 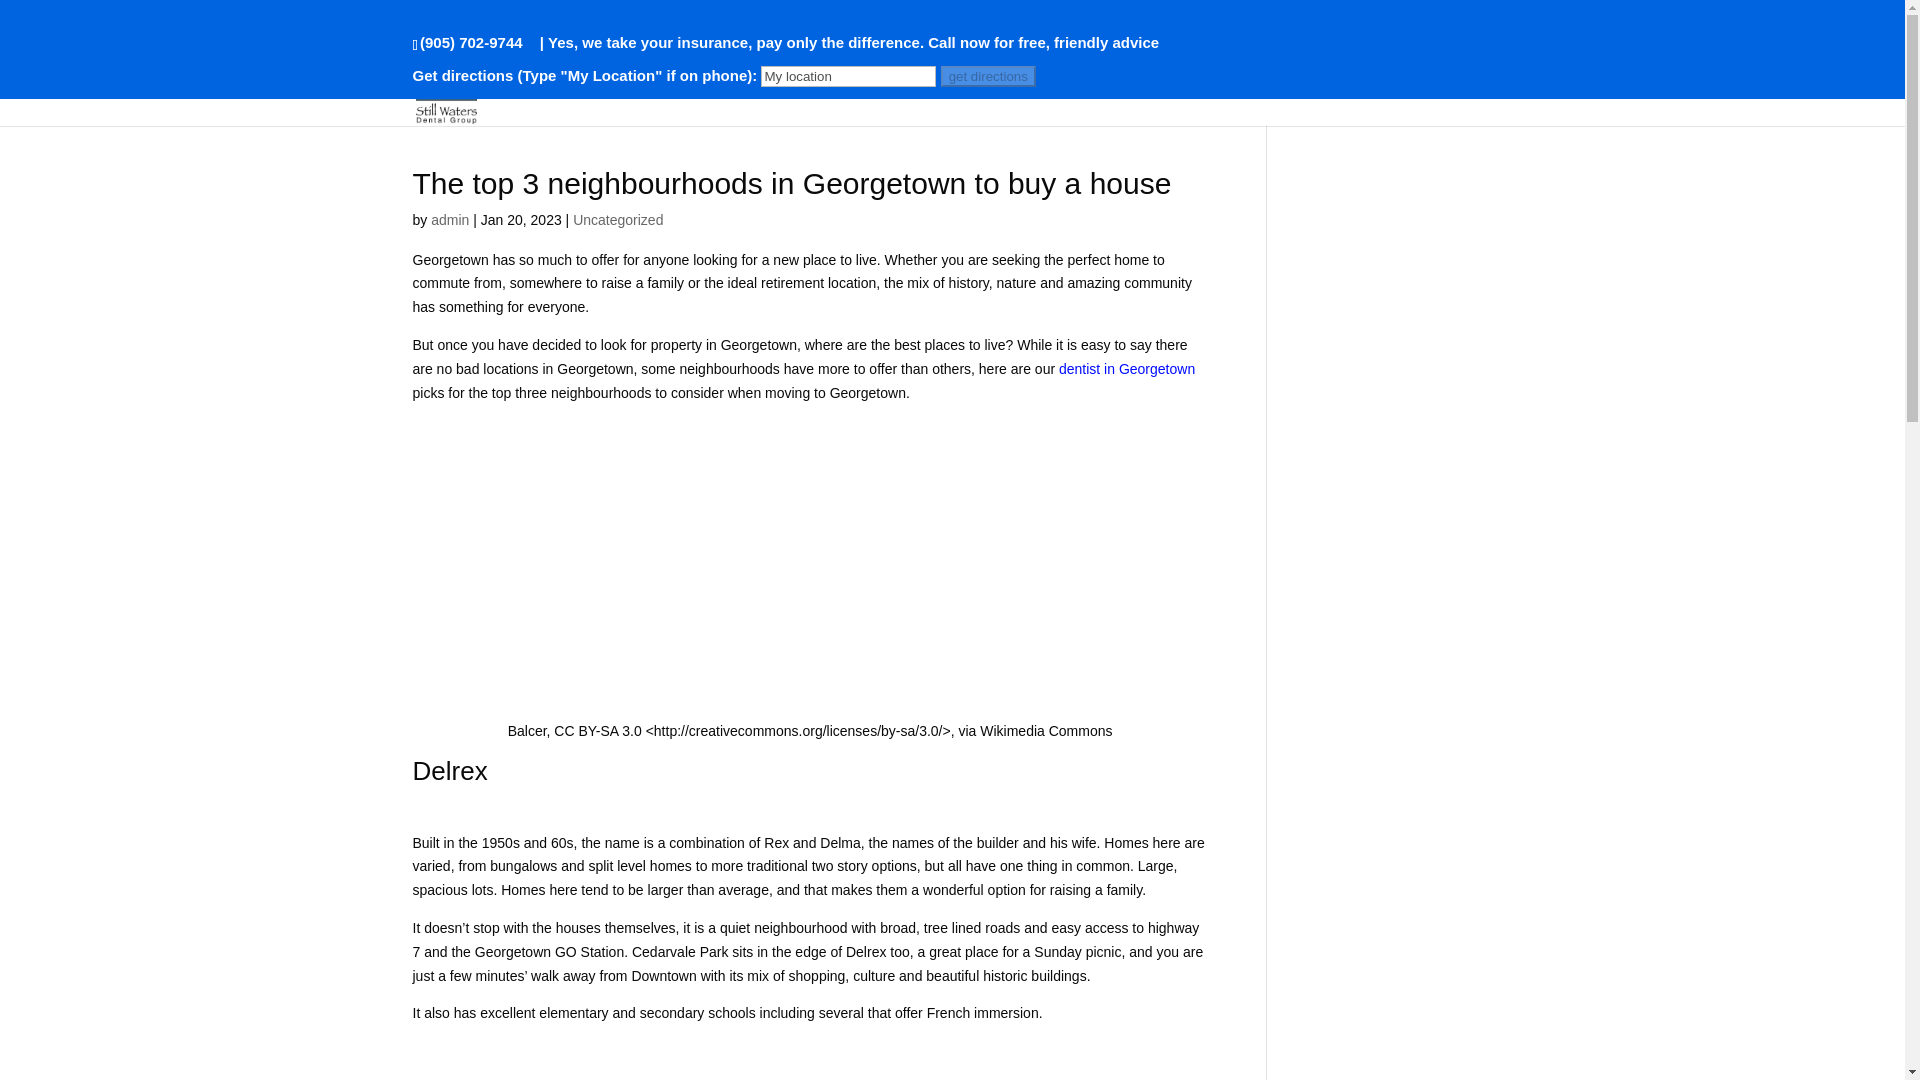 What do you see at coordinates (449, 219) in the screenshot?
I see `admin` at bounding box center [449, 219].